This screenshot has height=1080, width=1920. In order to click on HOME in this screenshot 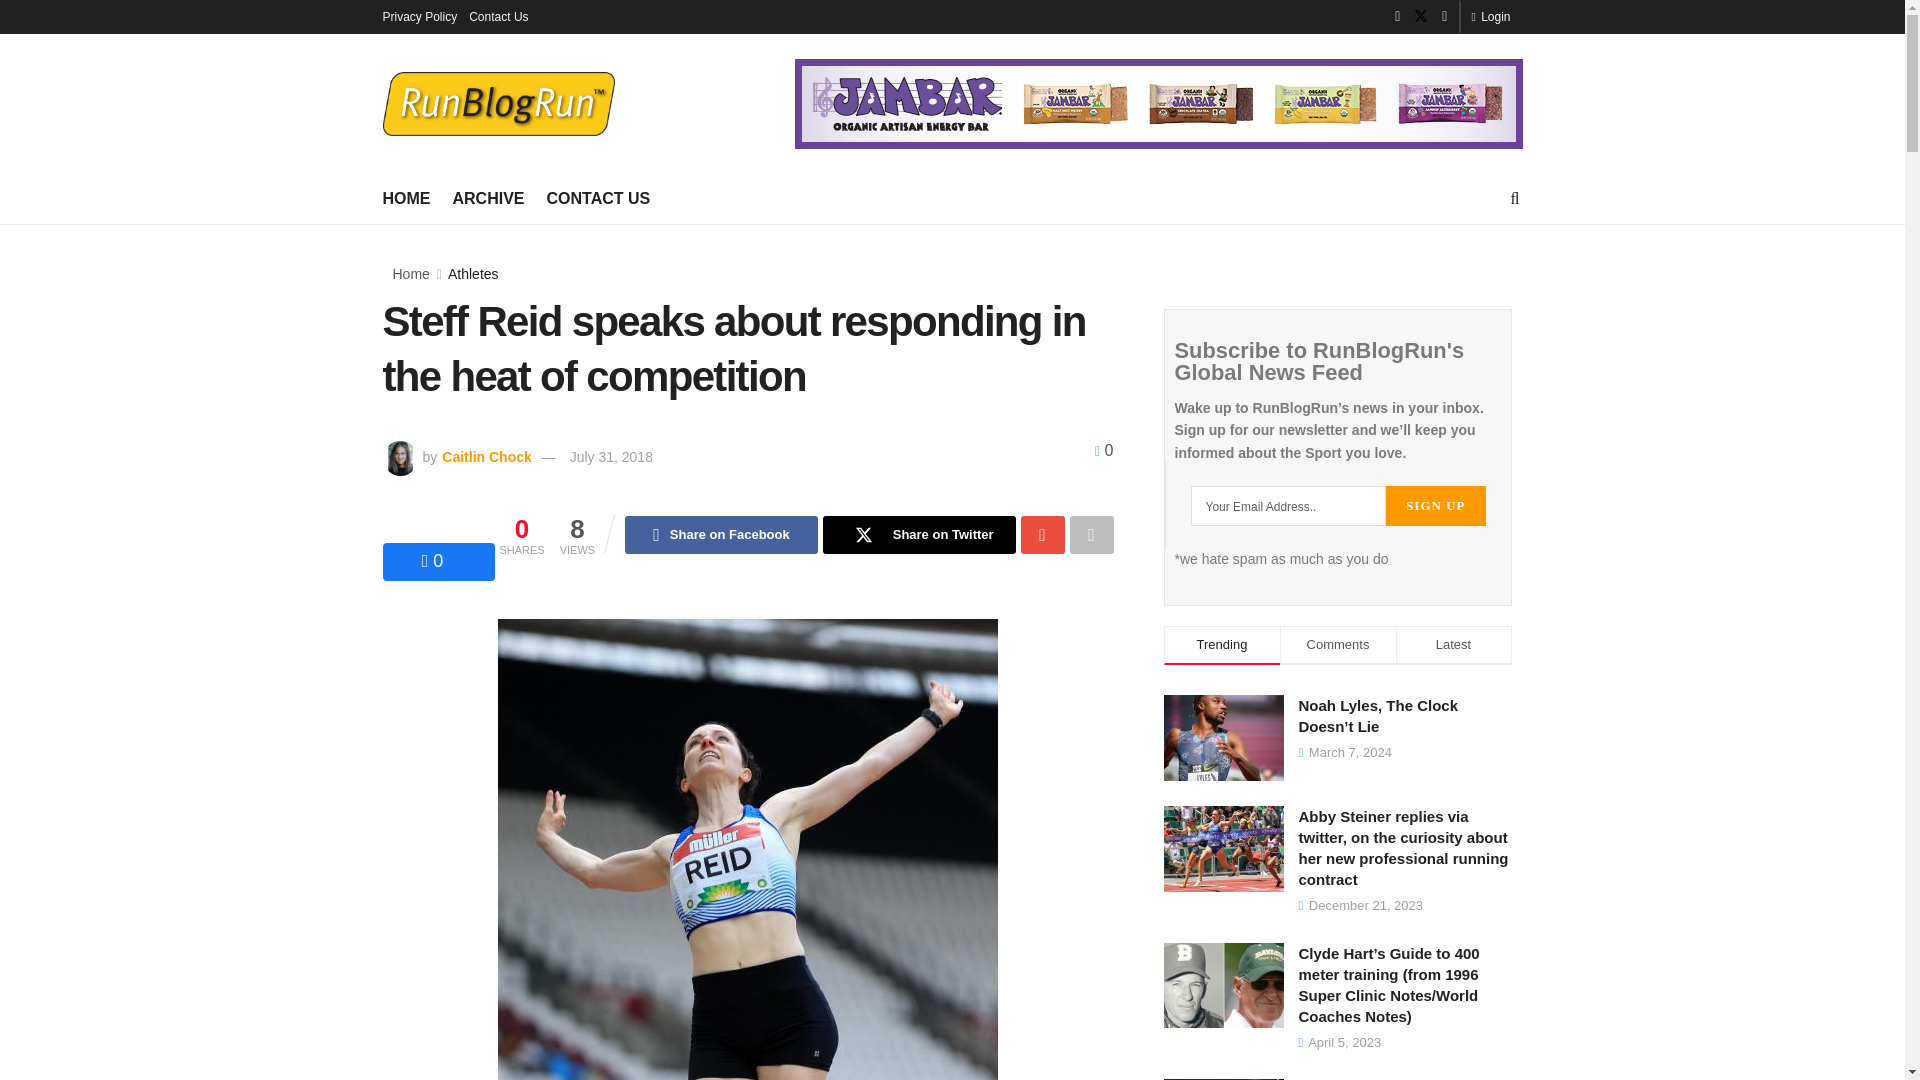, I will do `click(406, 198)`.